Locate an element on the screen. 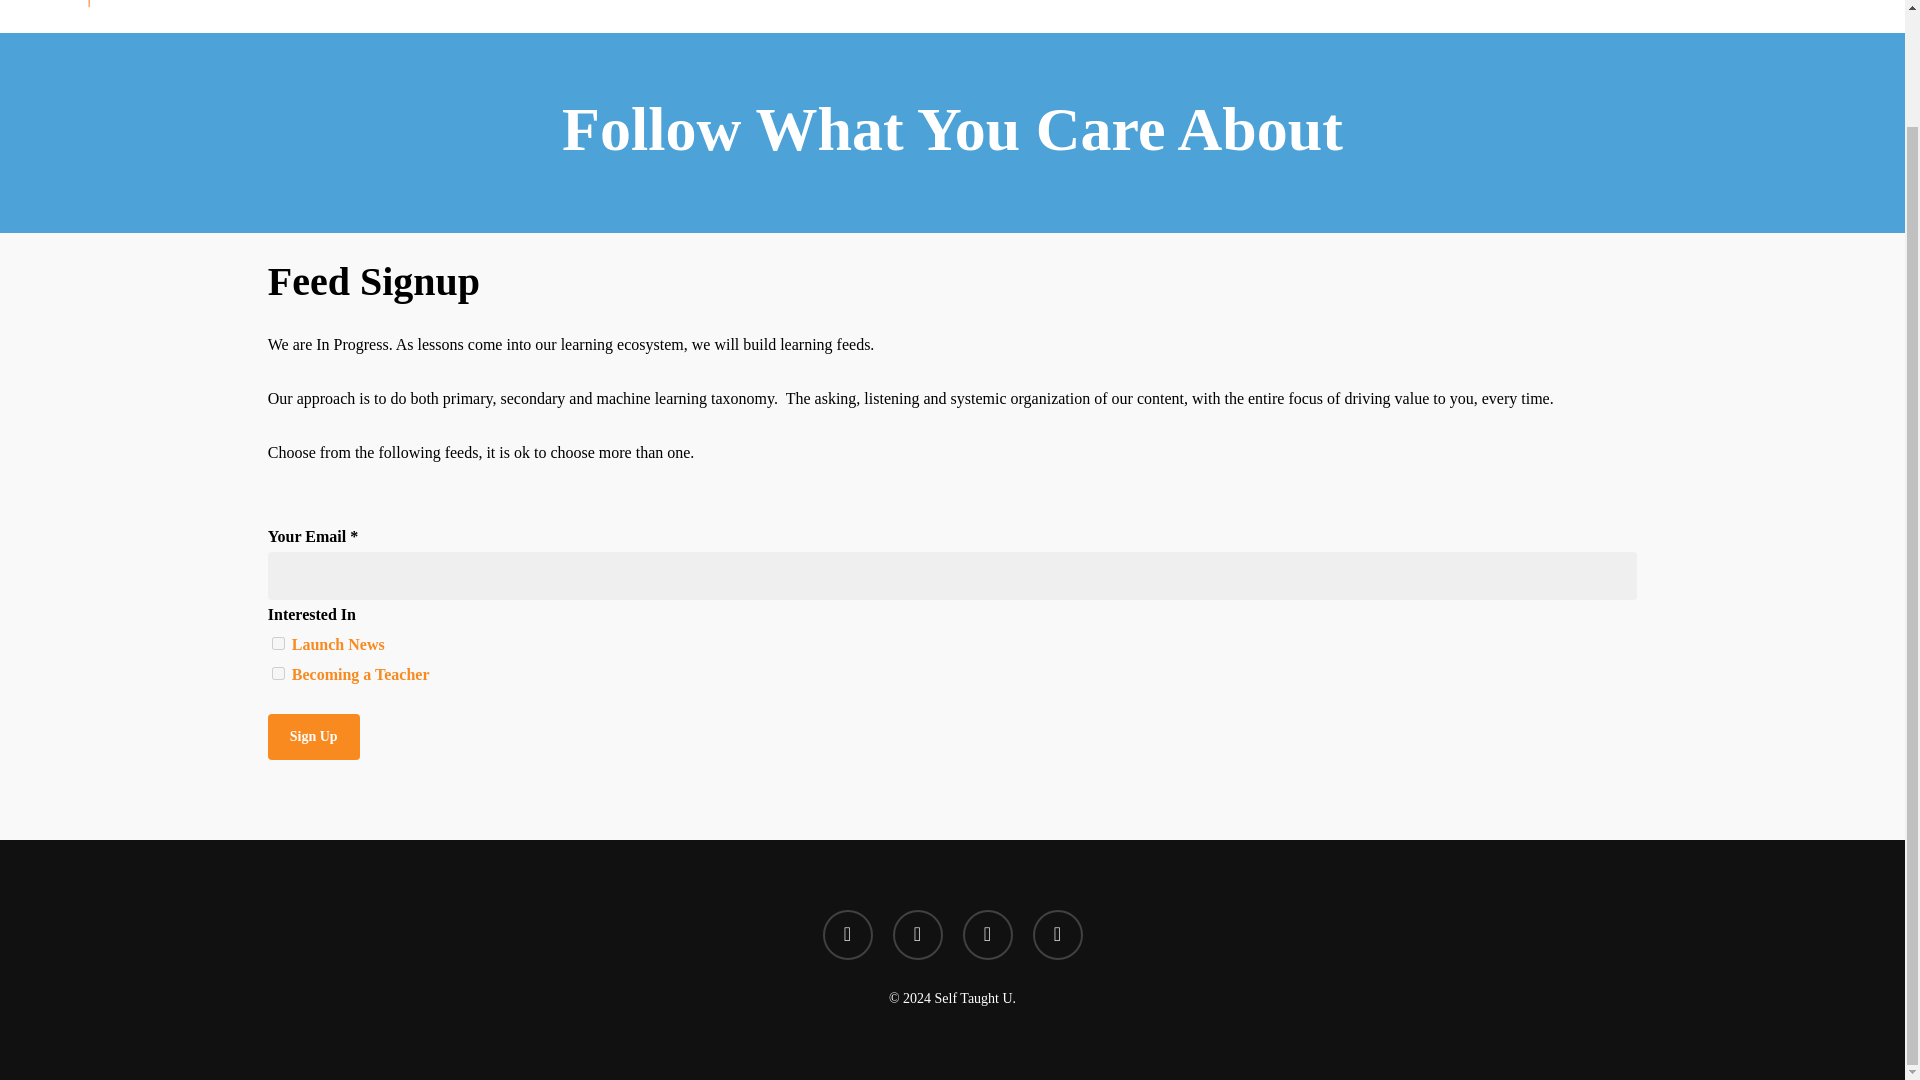  email is located at coordinates (1057, 805).